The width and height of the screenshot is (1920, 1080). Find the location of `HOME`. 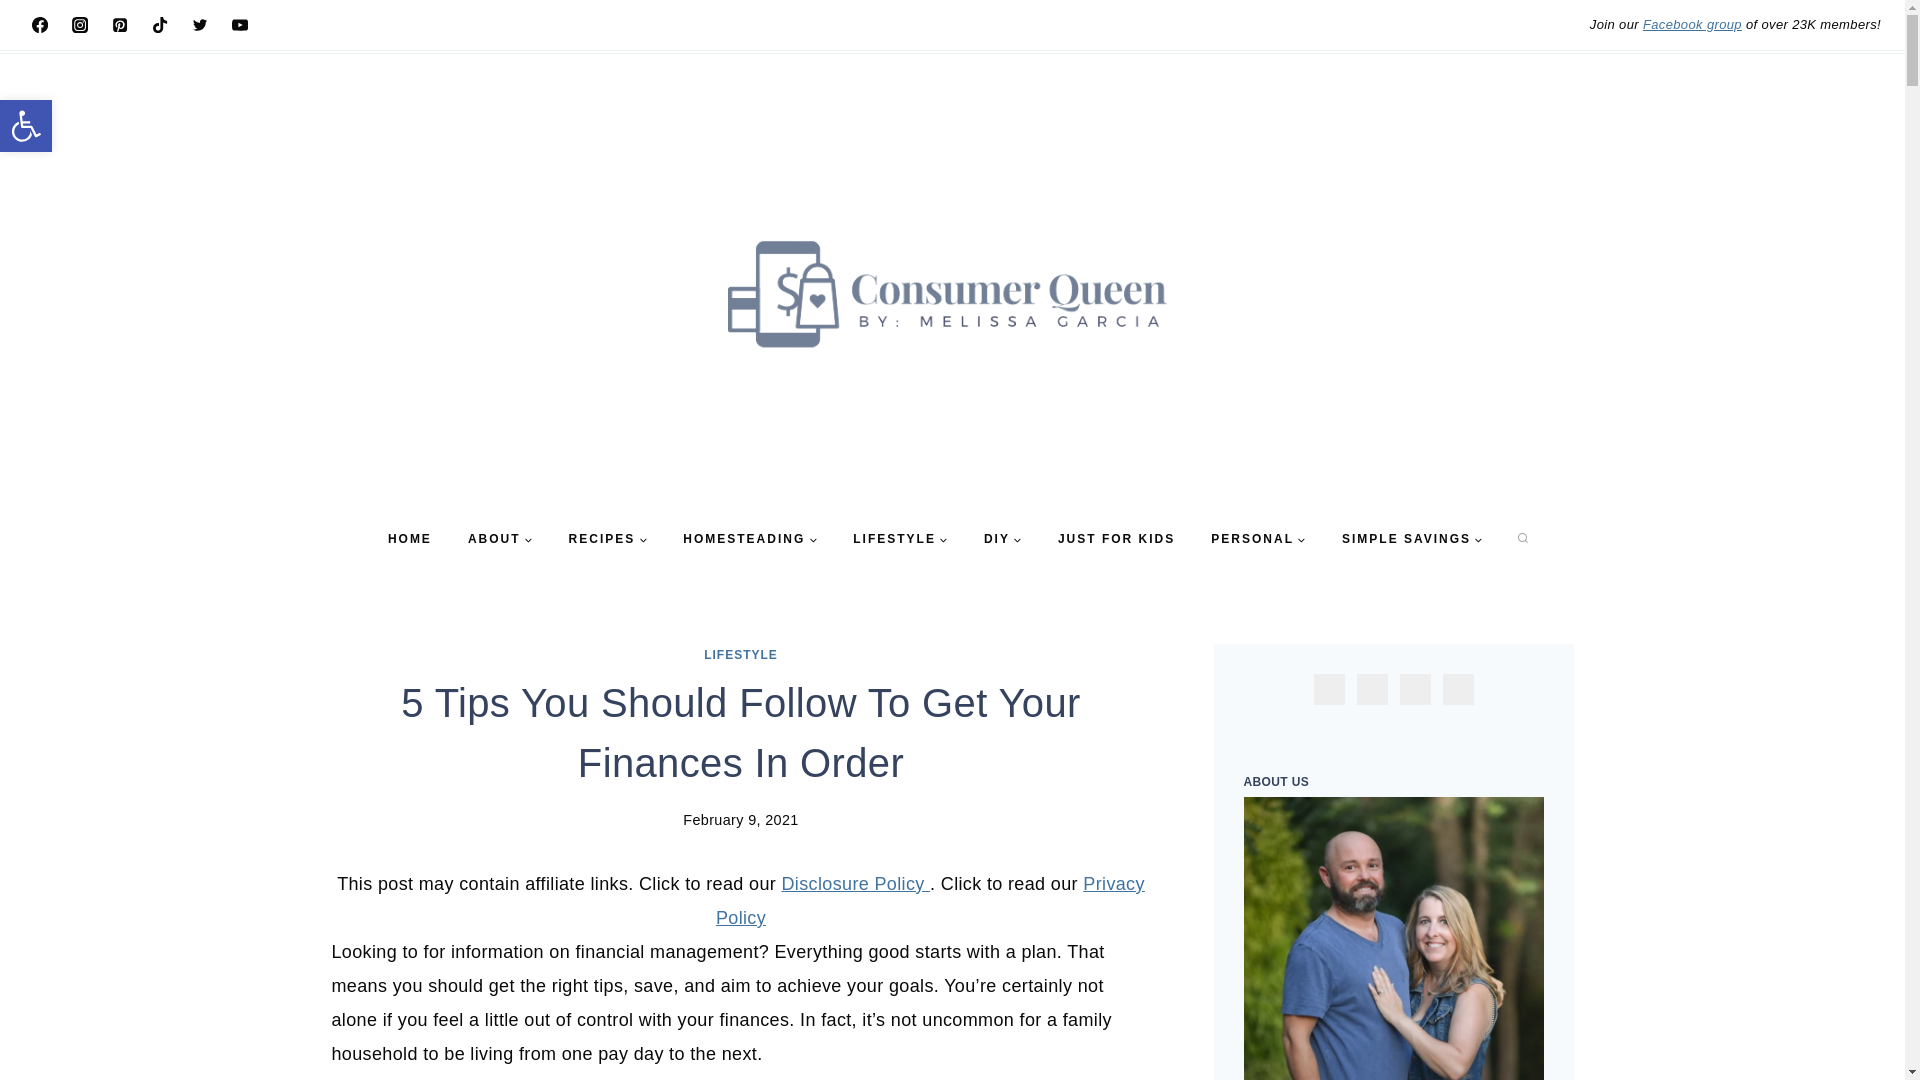

HOME is located at coordinates (410, 539).